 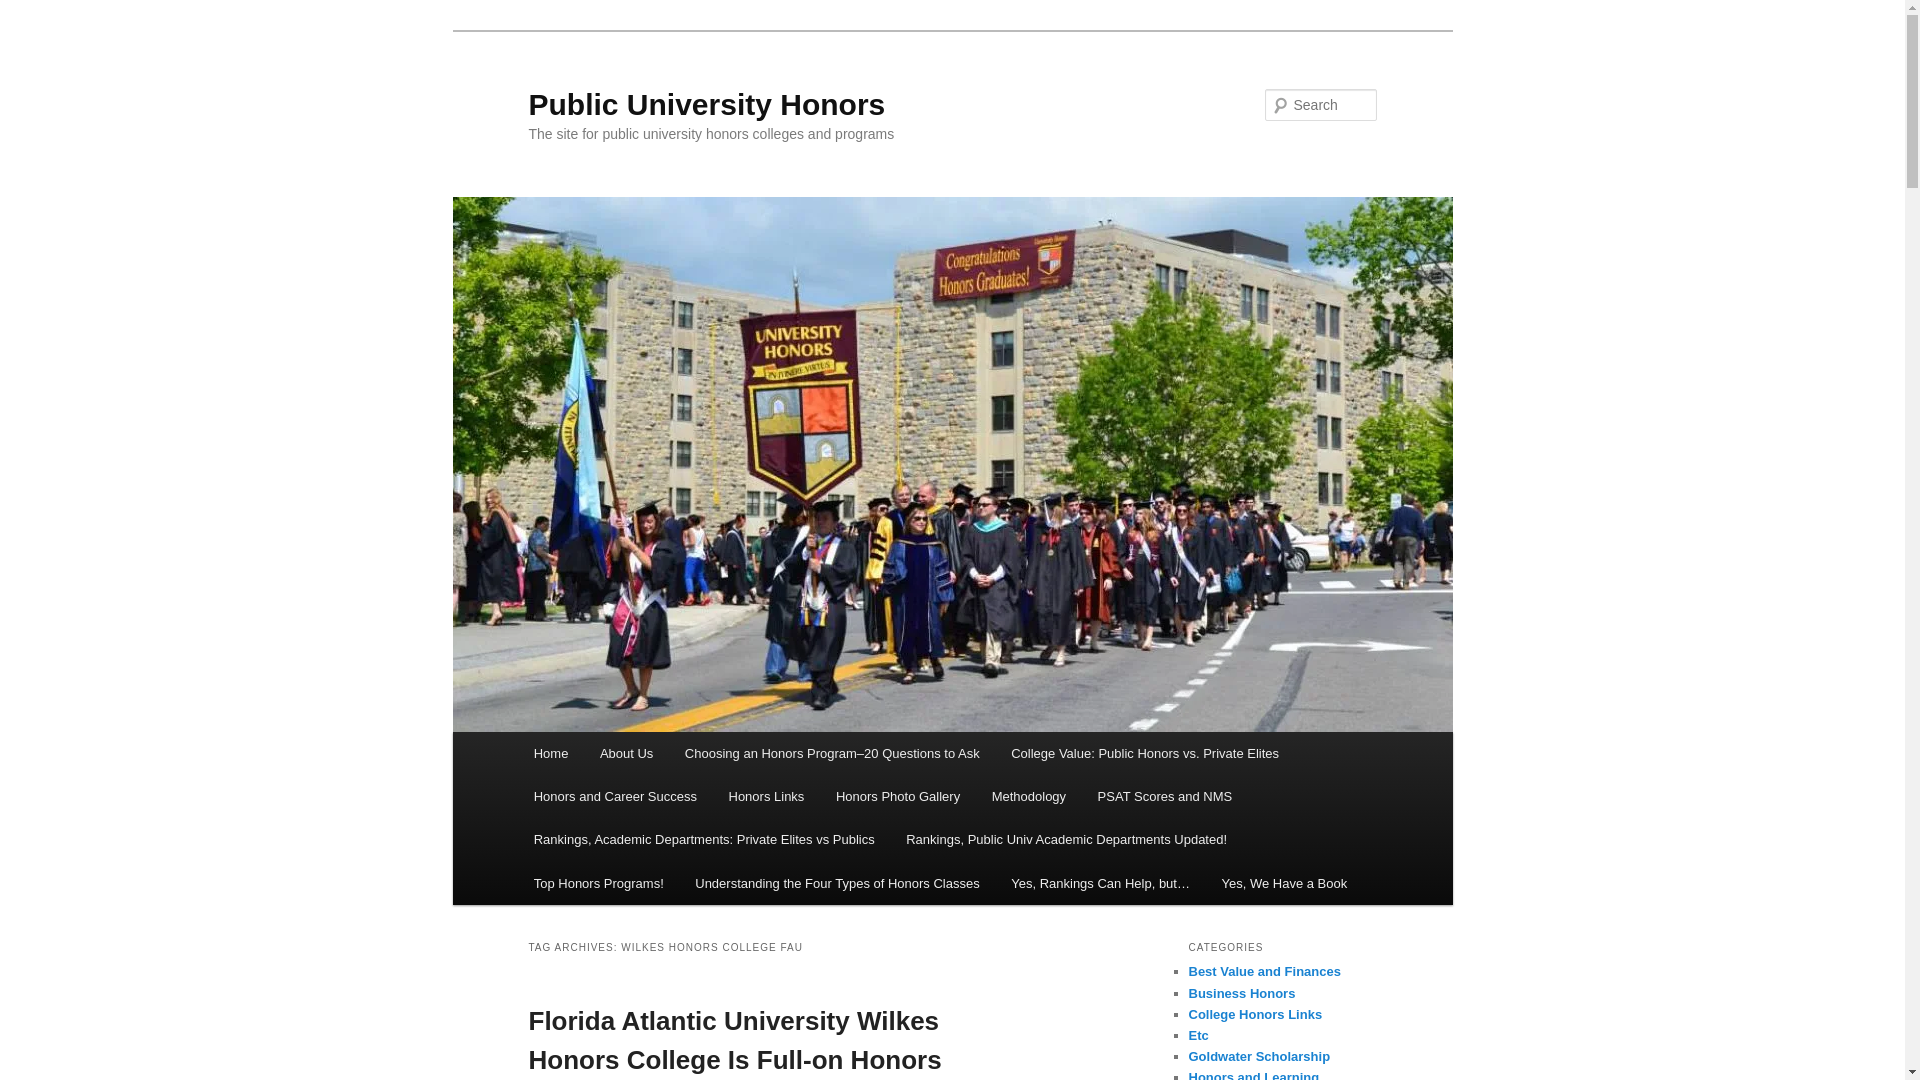 I want to click on Yes, We Have a Book, so click(x=1284, y=883).